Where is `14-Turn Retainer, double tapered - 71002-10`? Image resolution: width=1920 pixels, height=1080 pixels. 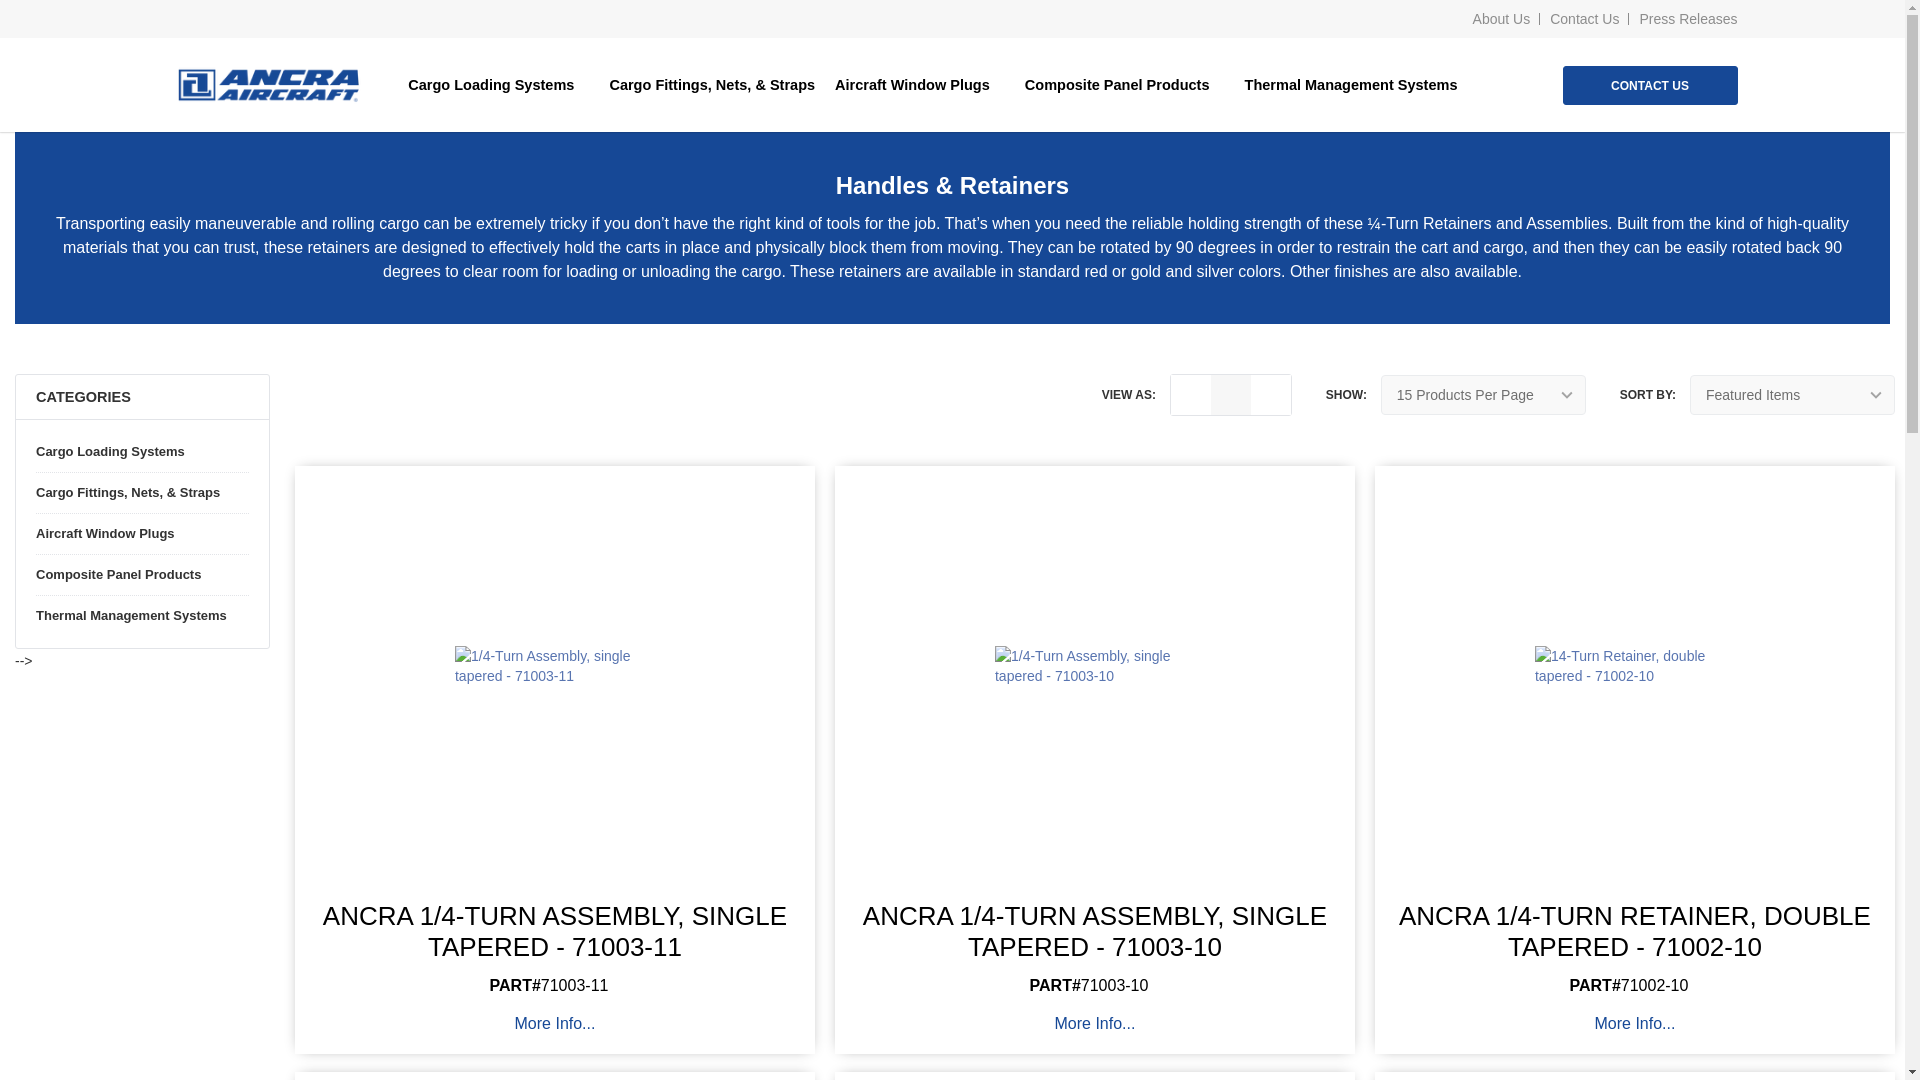
14-Turn Retainer, double tapered - 71002-10 is located at coordinates (1634, 665).